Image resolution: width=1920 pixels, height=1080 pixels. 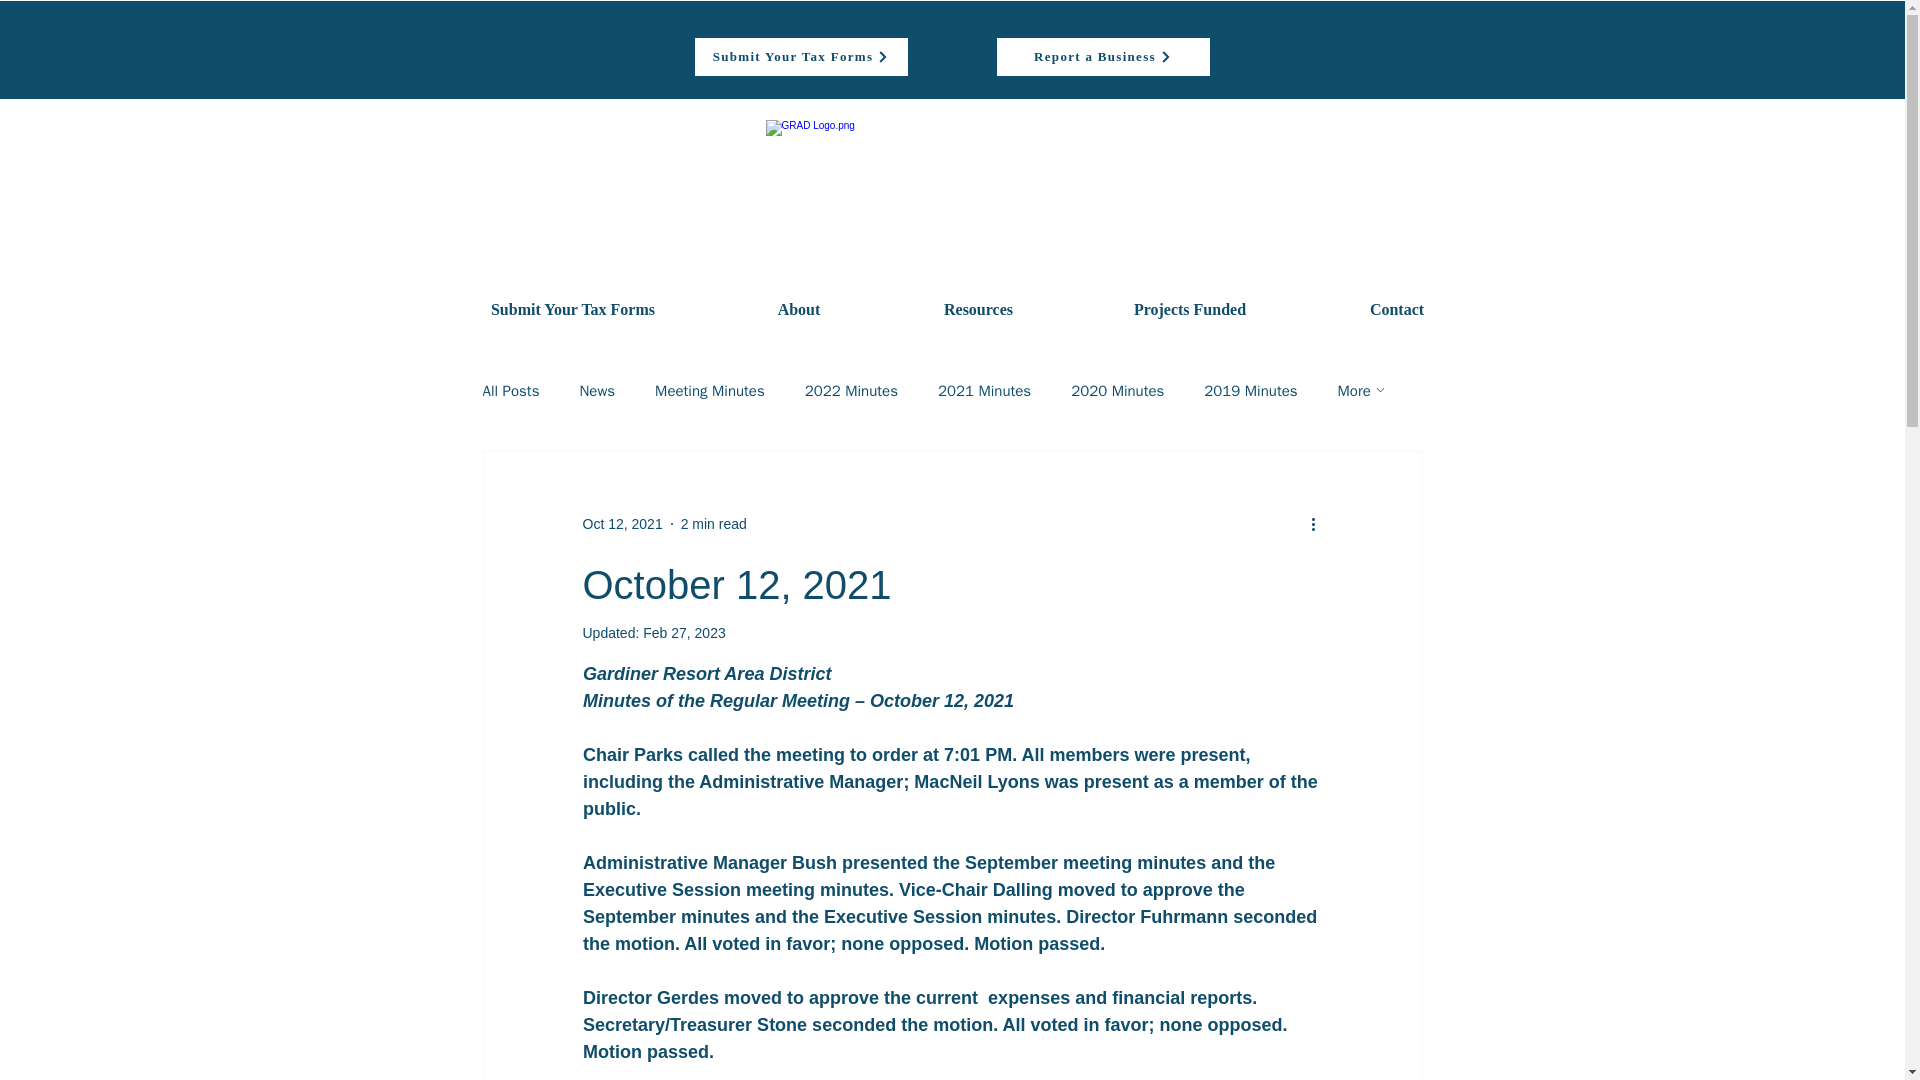 What do you see at coordinates (510, 391) in the screenshot?
I see `All Posts` at bounding box center [510, 391].